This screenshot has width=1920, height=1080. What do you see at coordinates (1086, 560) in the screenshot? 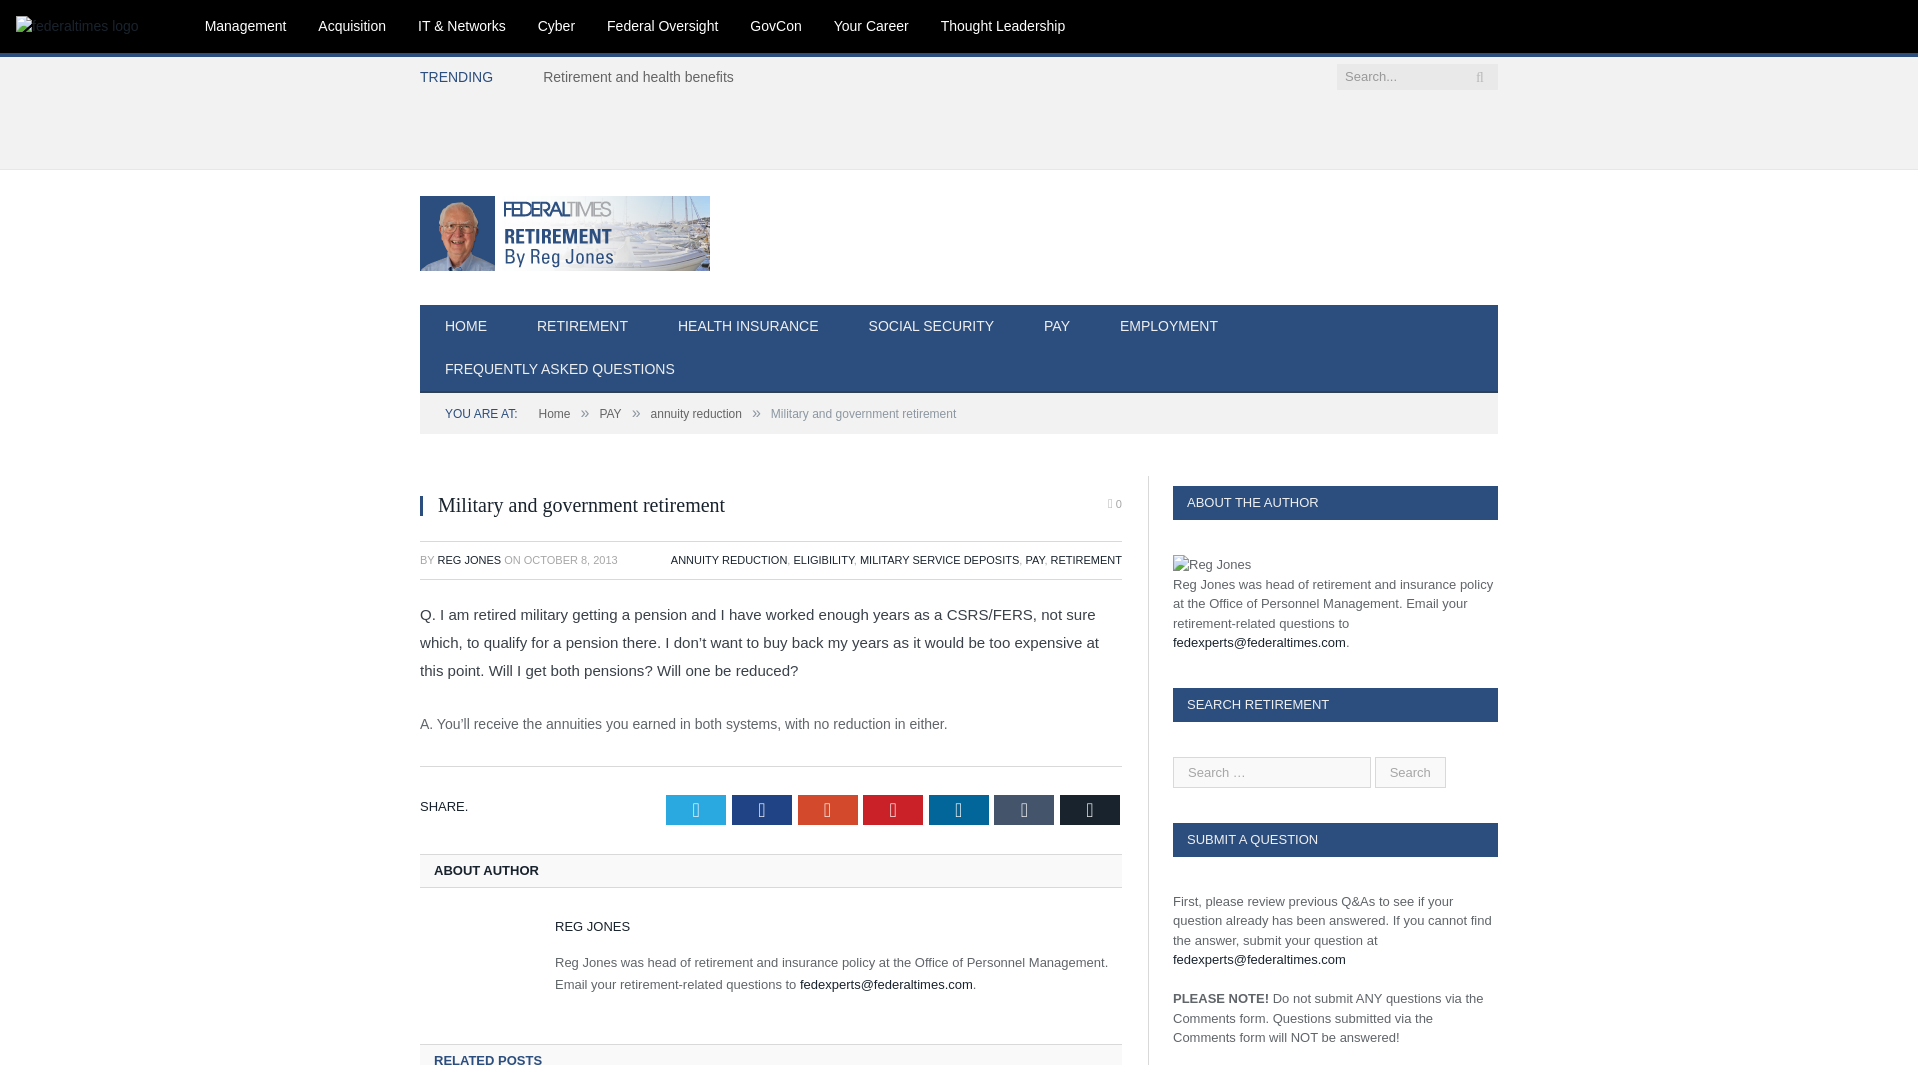
I see `RETIREMENT` at bounding box center [1086, 560].